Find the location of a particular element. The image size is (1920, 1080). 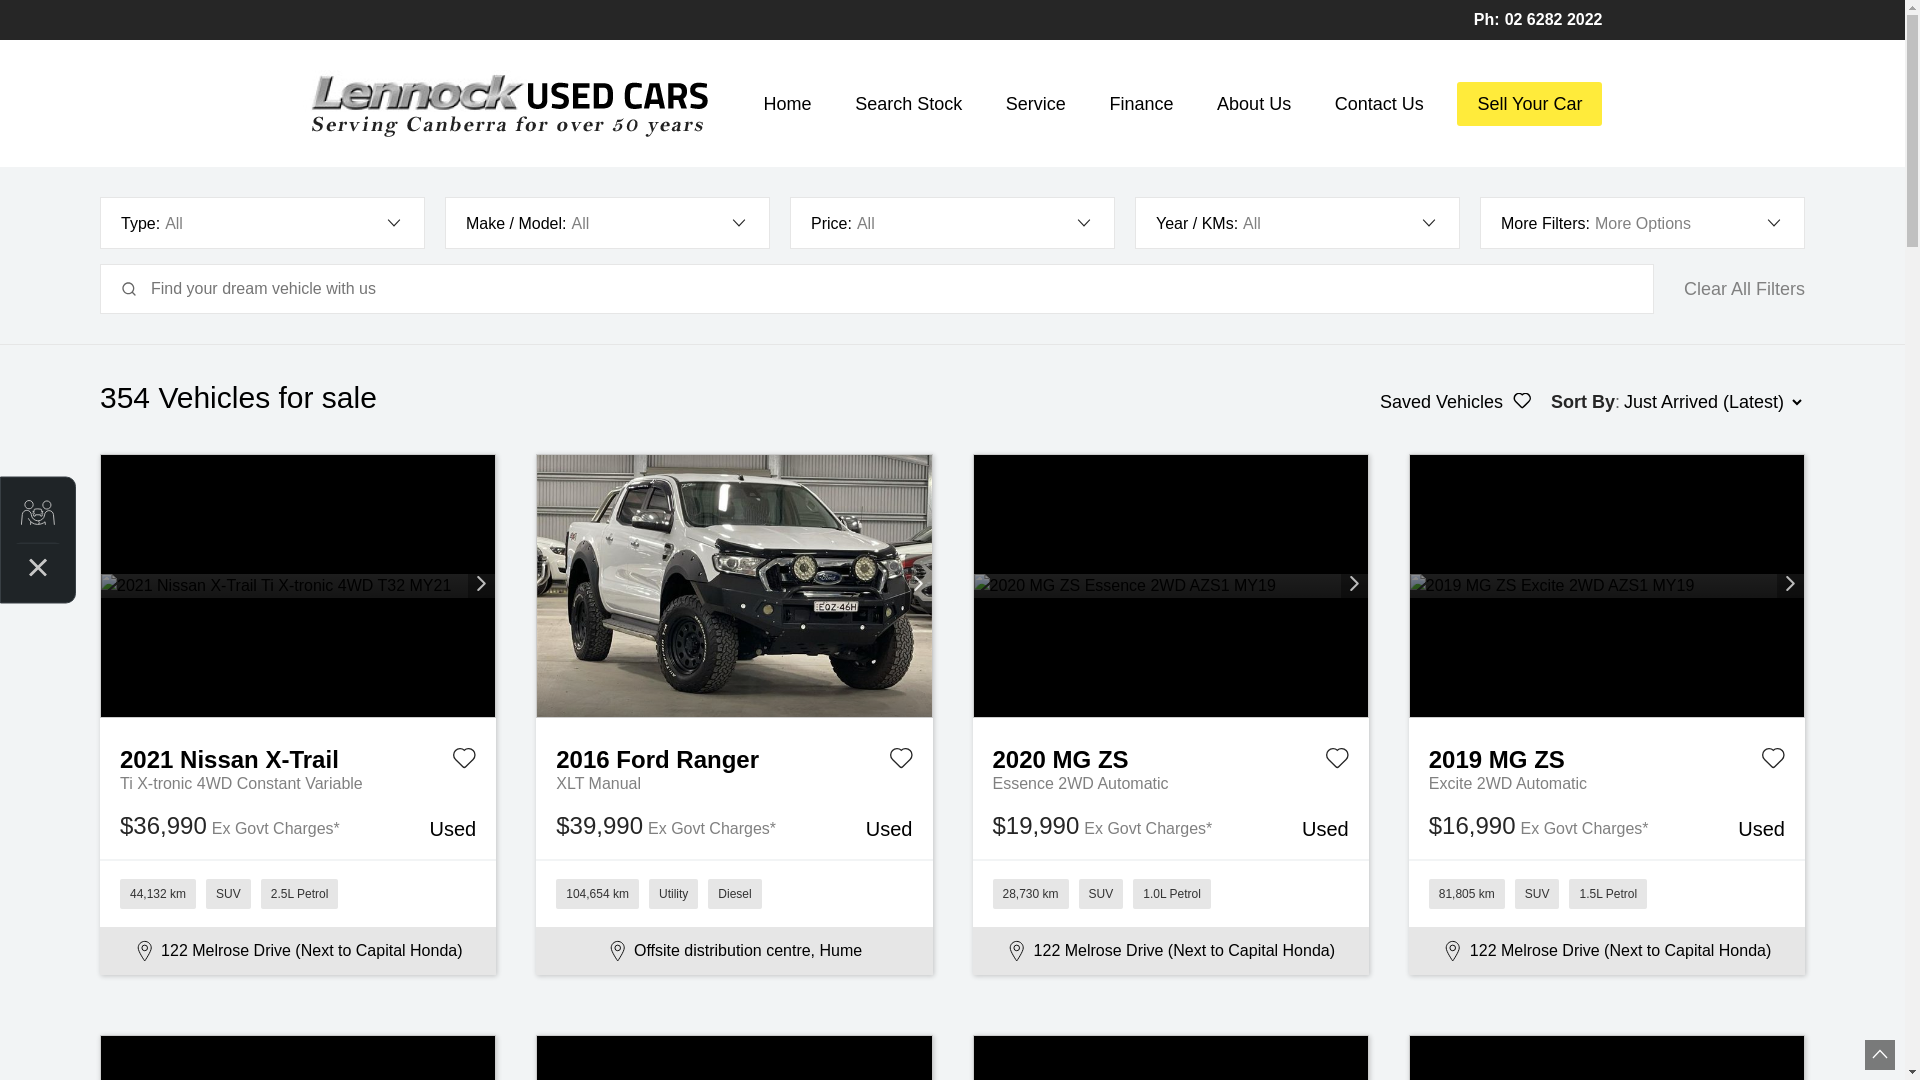

Sell Your Car is located at coordinates (1530, 104).